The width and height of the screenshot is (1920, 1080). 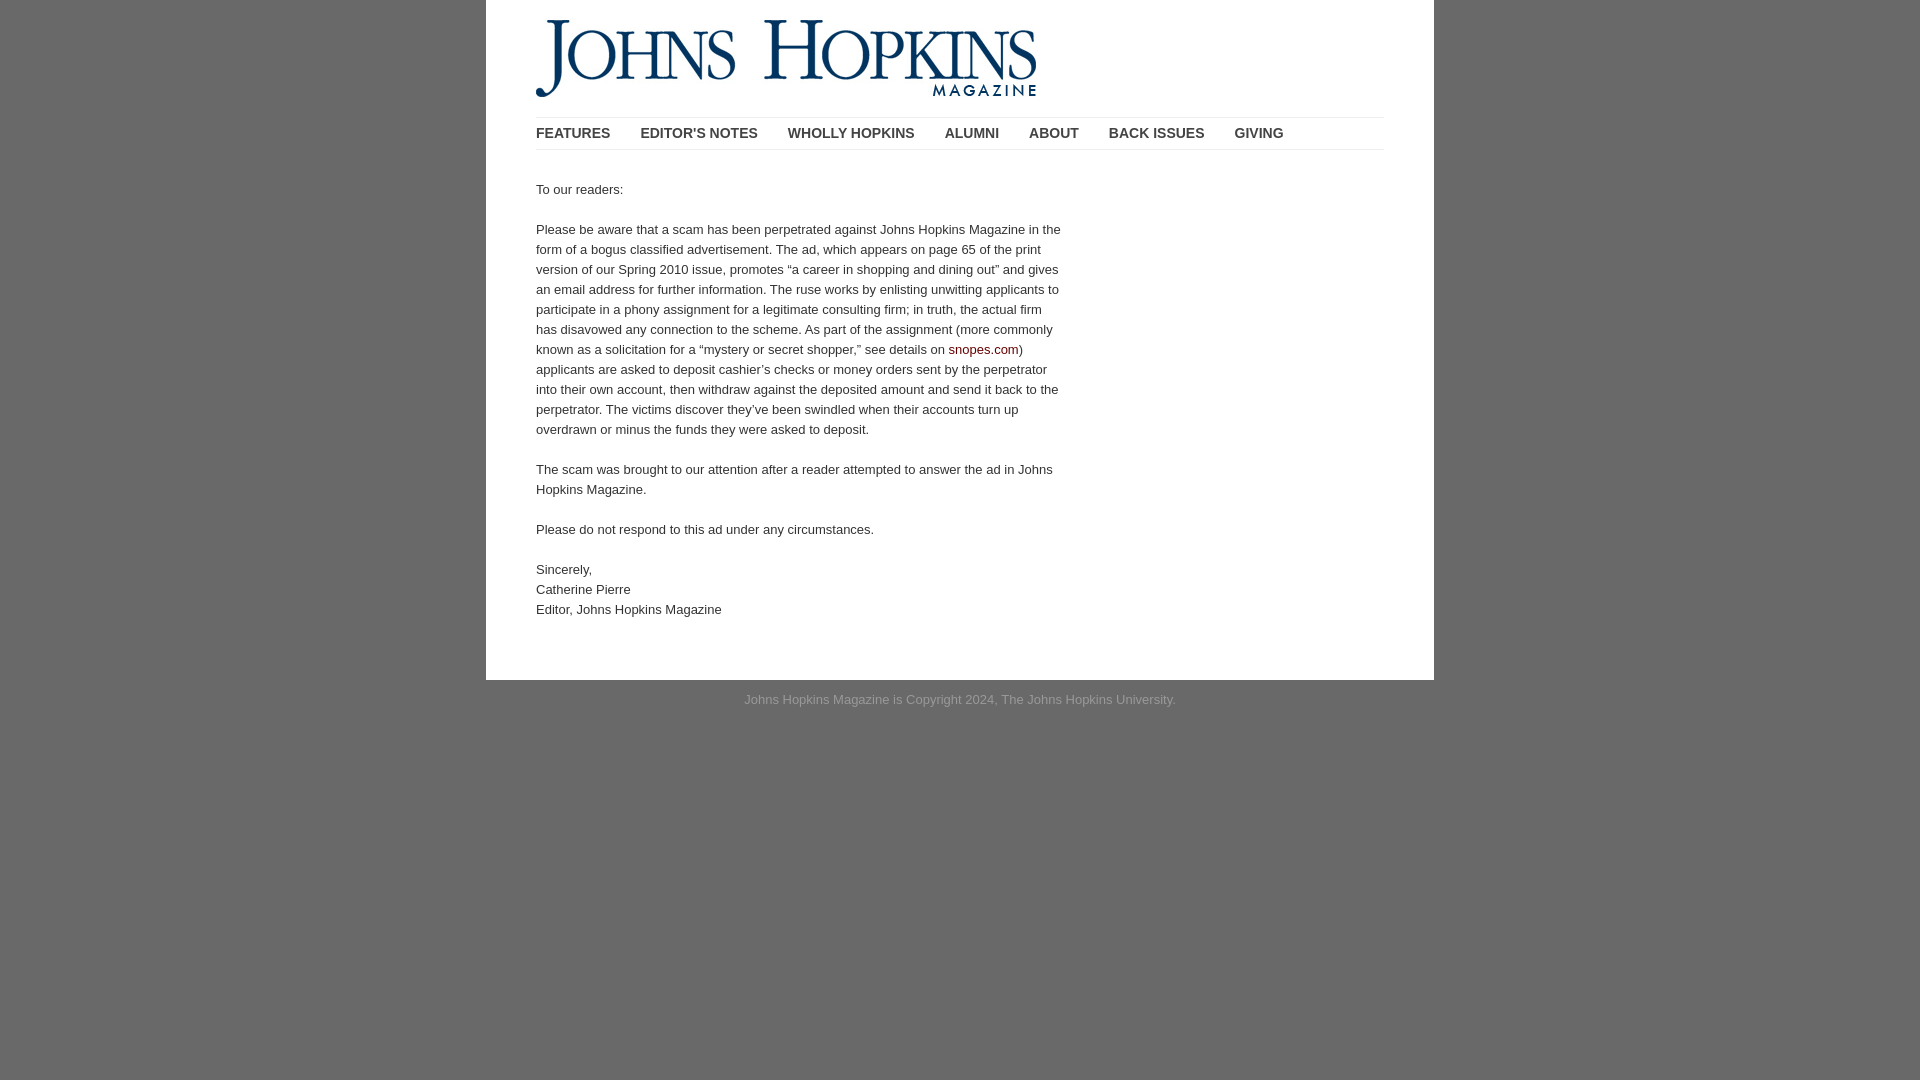 What do you see at coordinates (1259, 133) in the screenshot?
I see `GIVING` at bounding box center [1259, 133].